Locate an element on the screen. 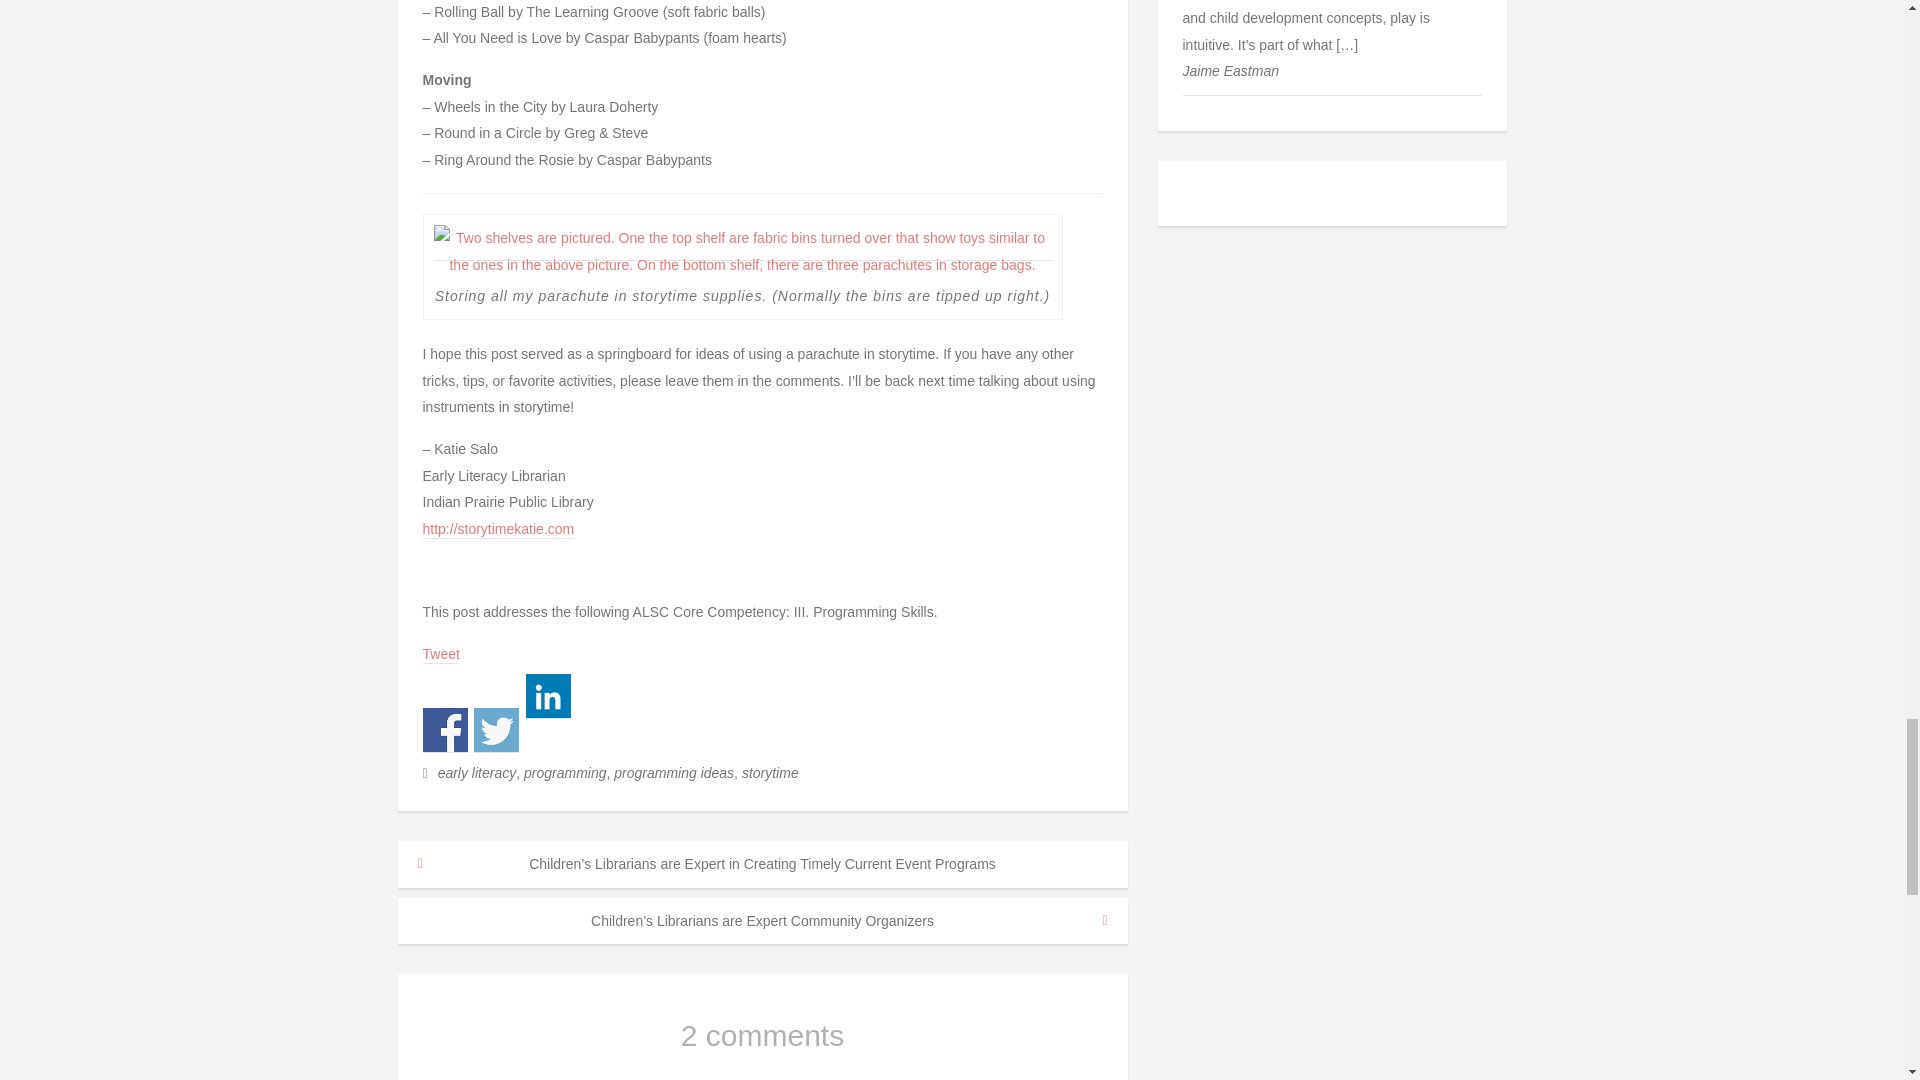  Share on Linkedin is located at coordinates (548, 696).